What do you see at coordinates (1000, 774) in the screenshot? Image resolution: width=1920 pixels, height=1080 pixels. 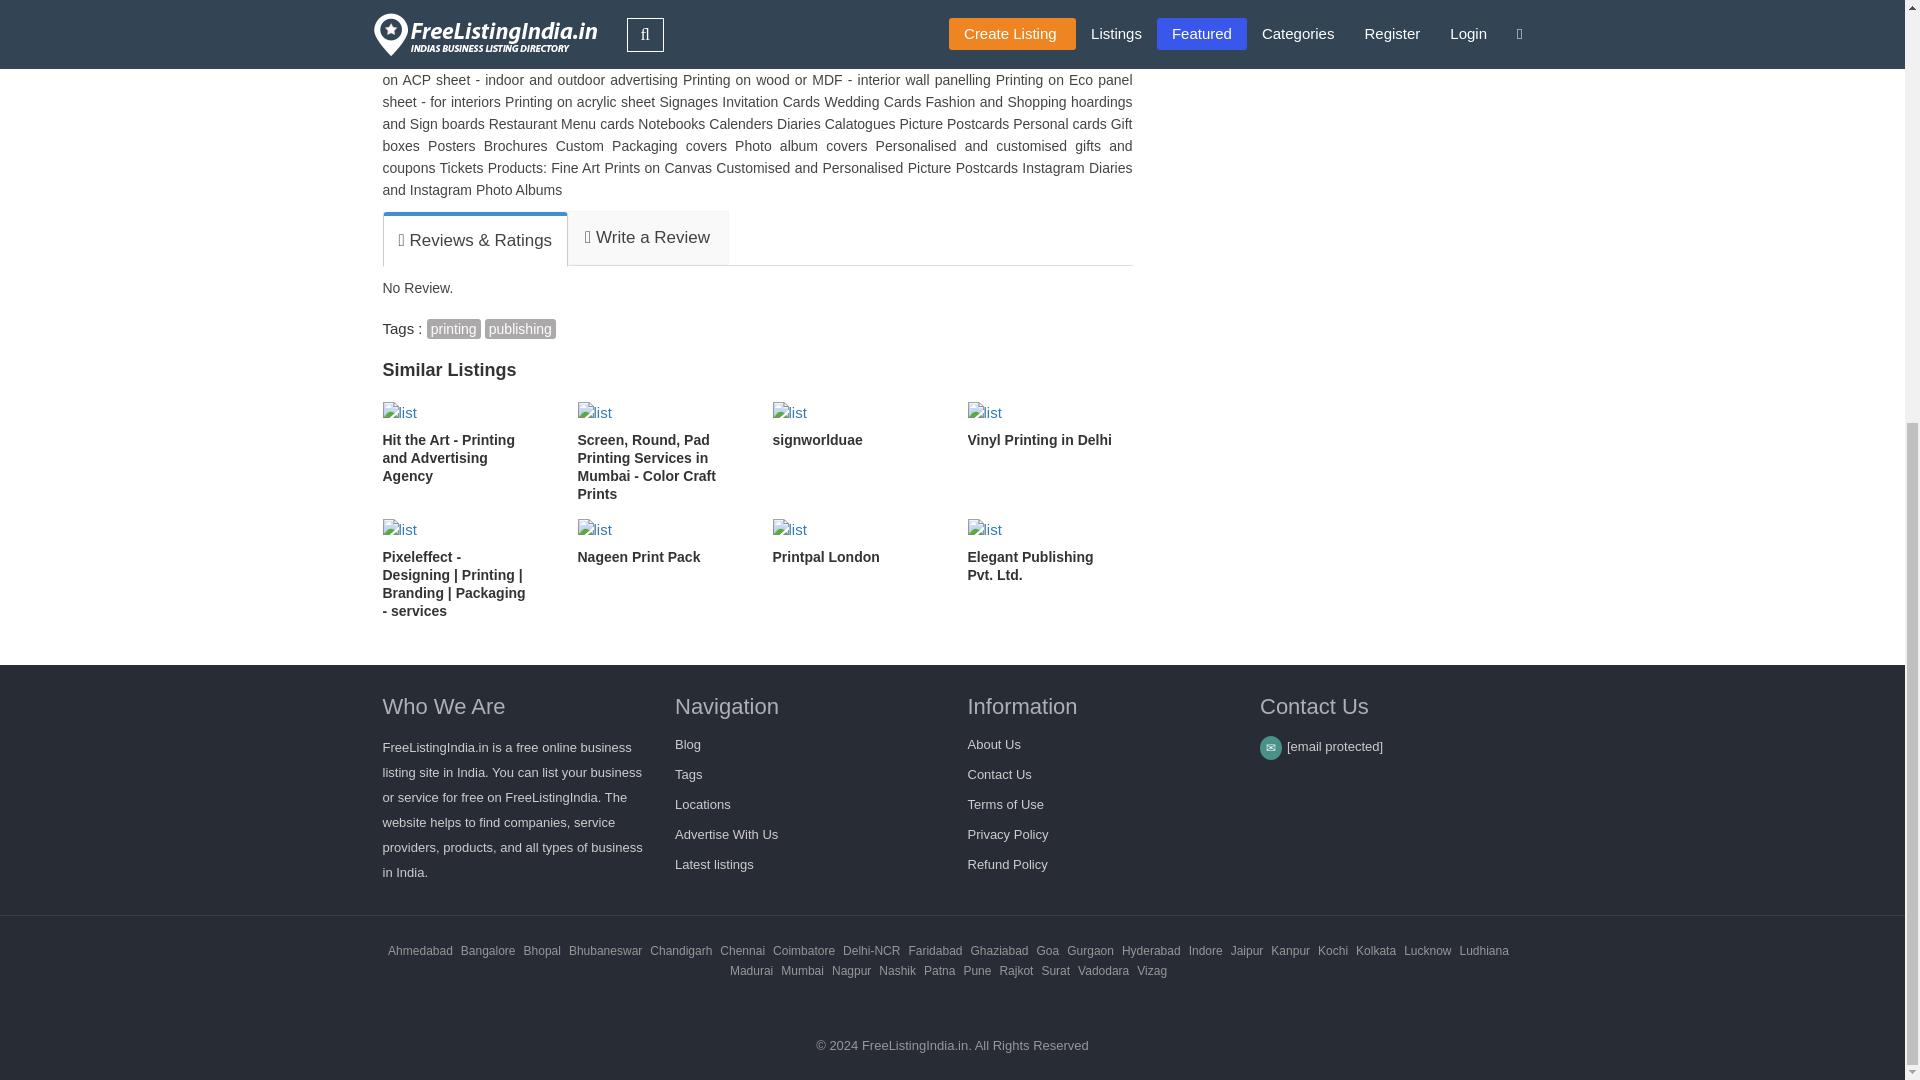 I see `Contact Us` at bounding box center [1000, 774].